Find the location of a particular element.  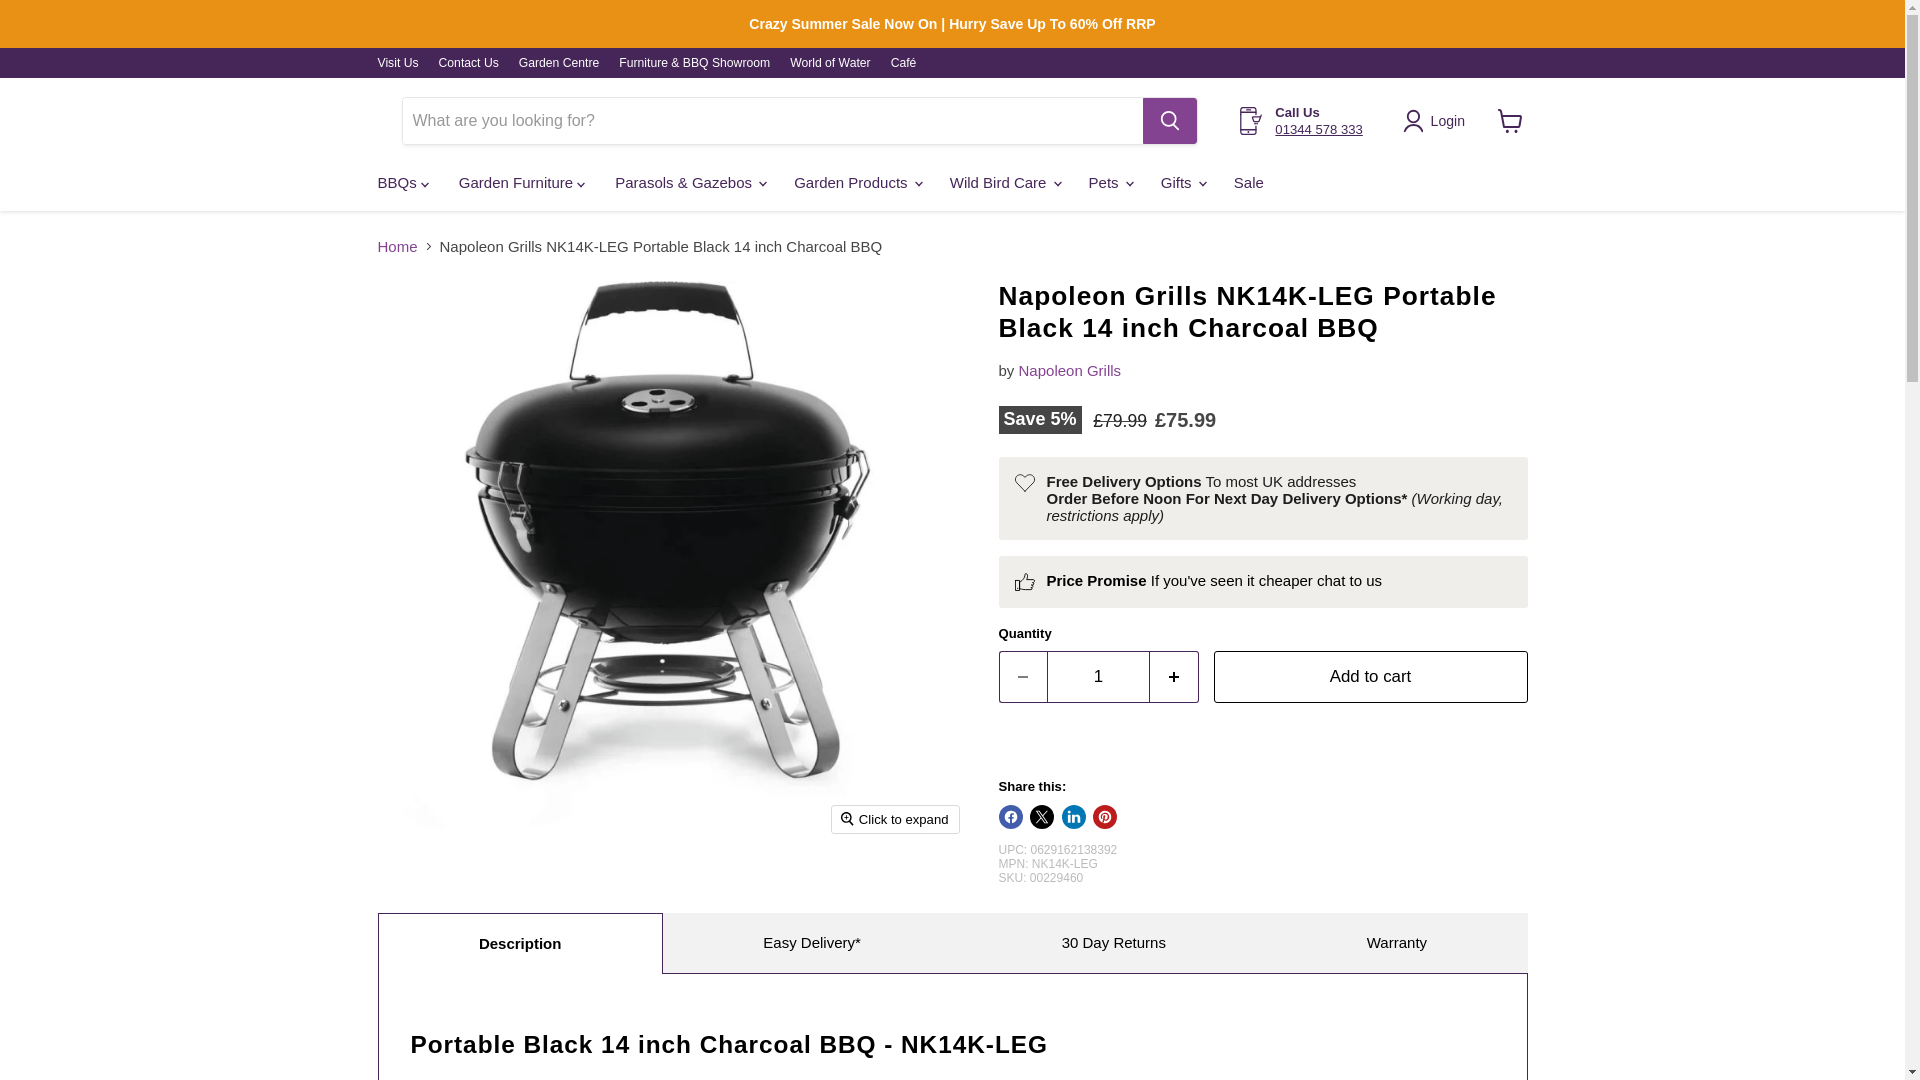

Napoleon Grills is located at coordinates (1070, 370).